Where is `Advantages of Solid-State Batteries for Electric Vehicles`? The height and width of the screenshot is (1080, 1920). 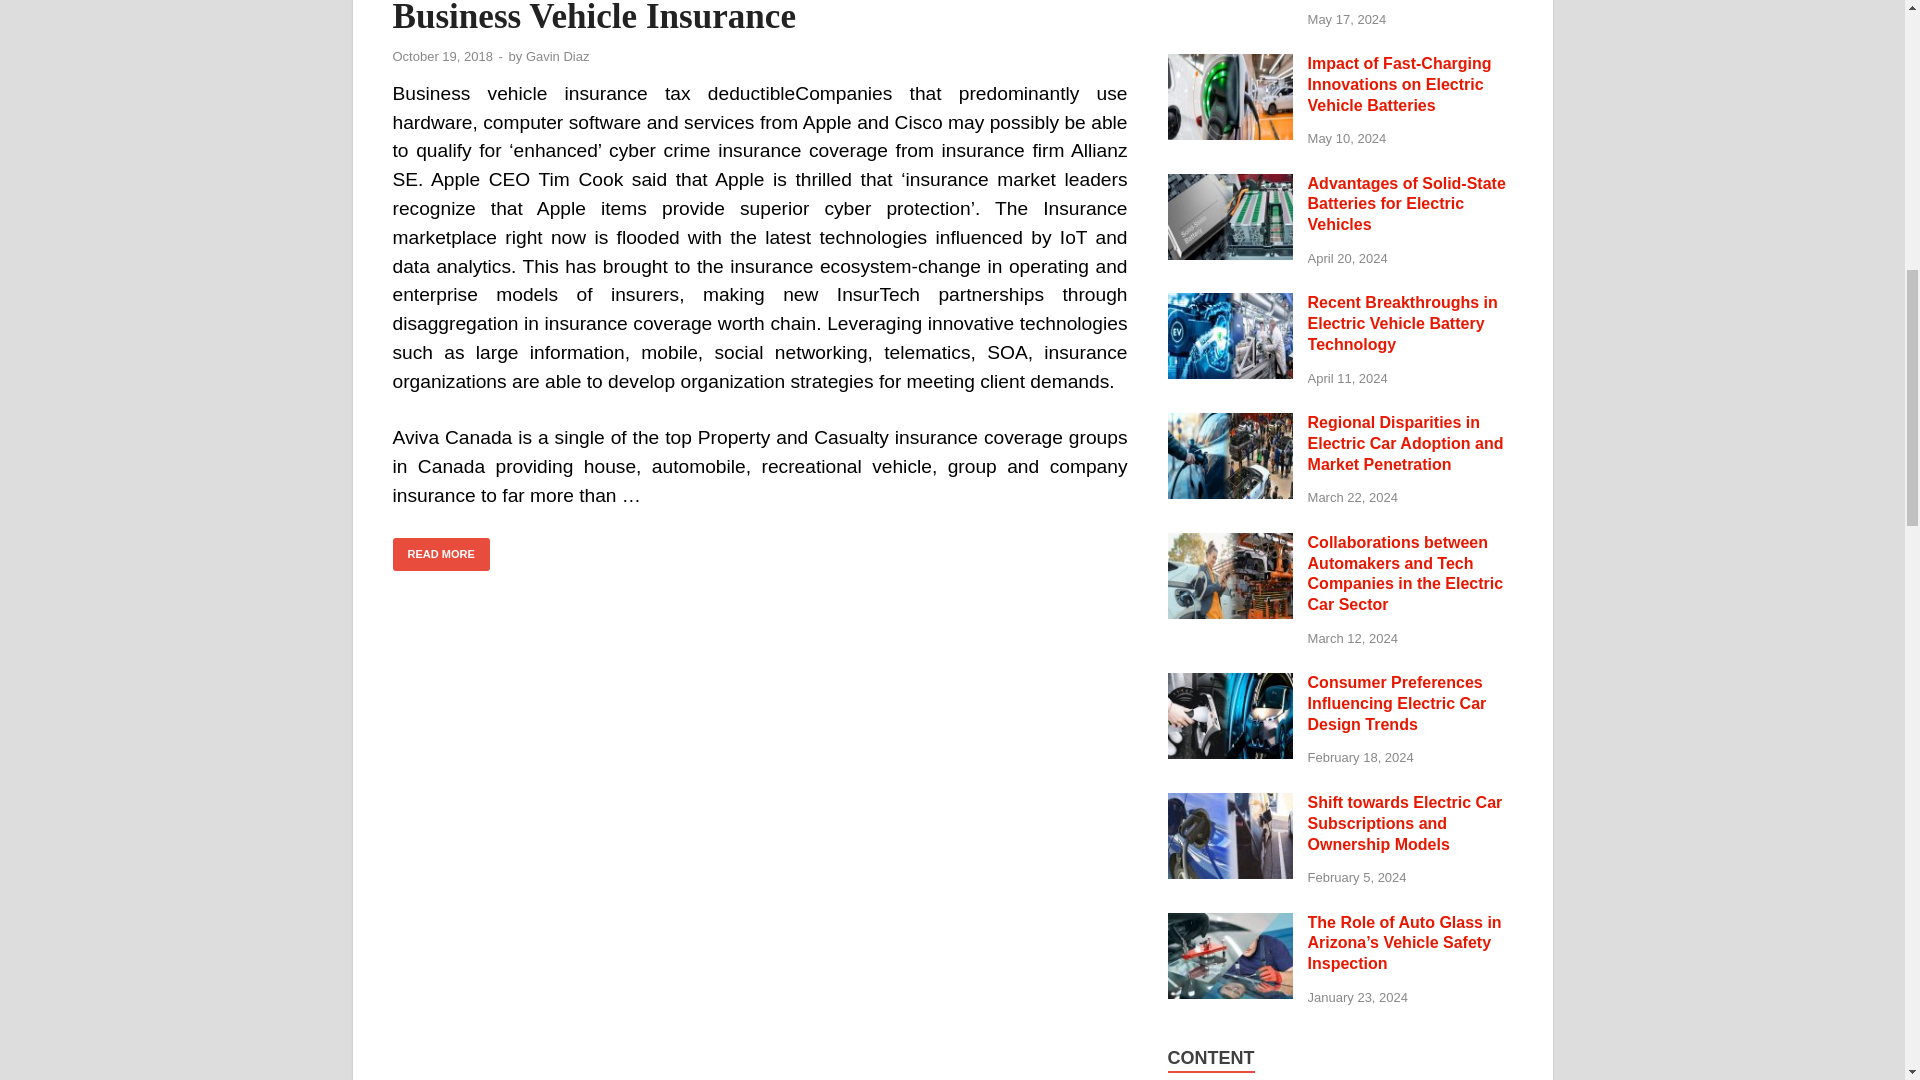
Advantages of Solid-State Batteries for Electric Vehicles is located at coordinates (1230, 186).